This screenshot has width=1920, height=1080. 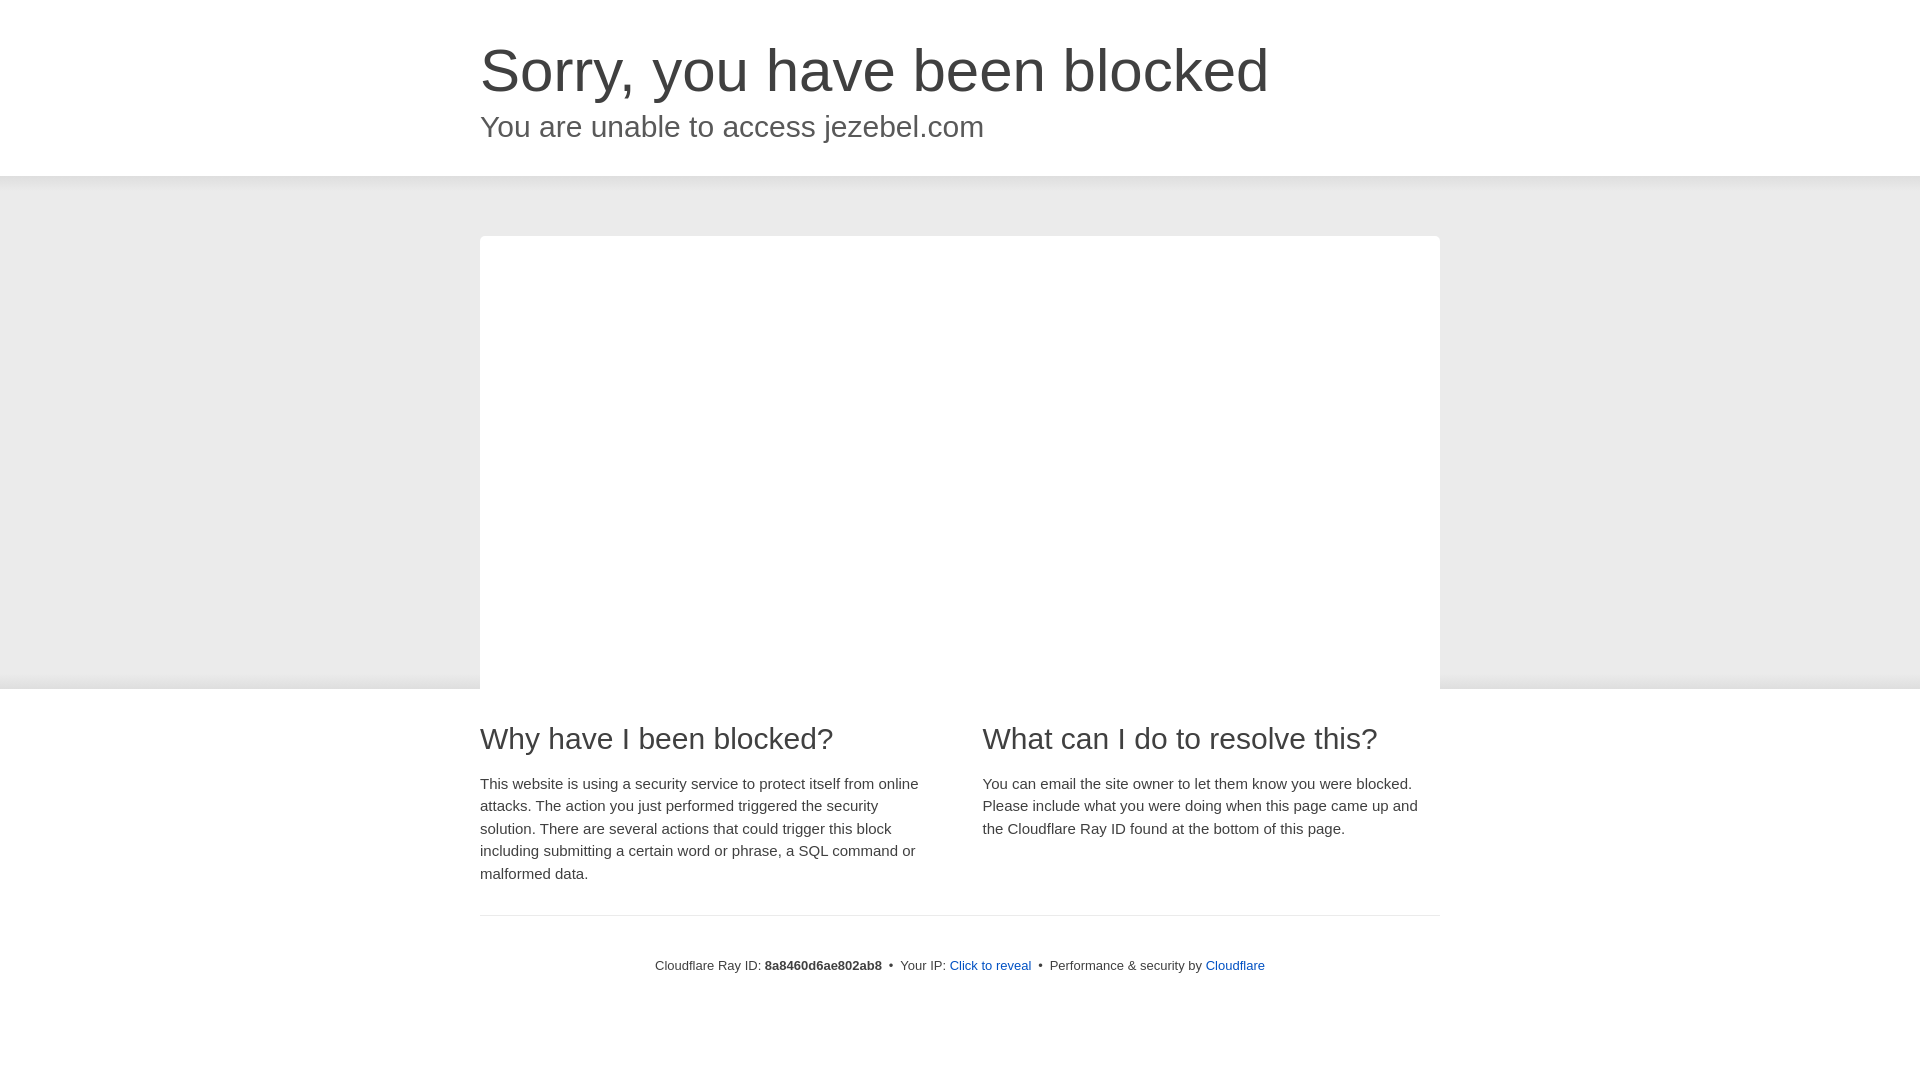 I want to click on Click to reveal, so click(x=991, y=966).